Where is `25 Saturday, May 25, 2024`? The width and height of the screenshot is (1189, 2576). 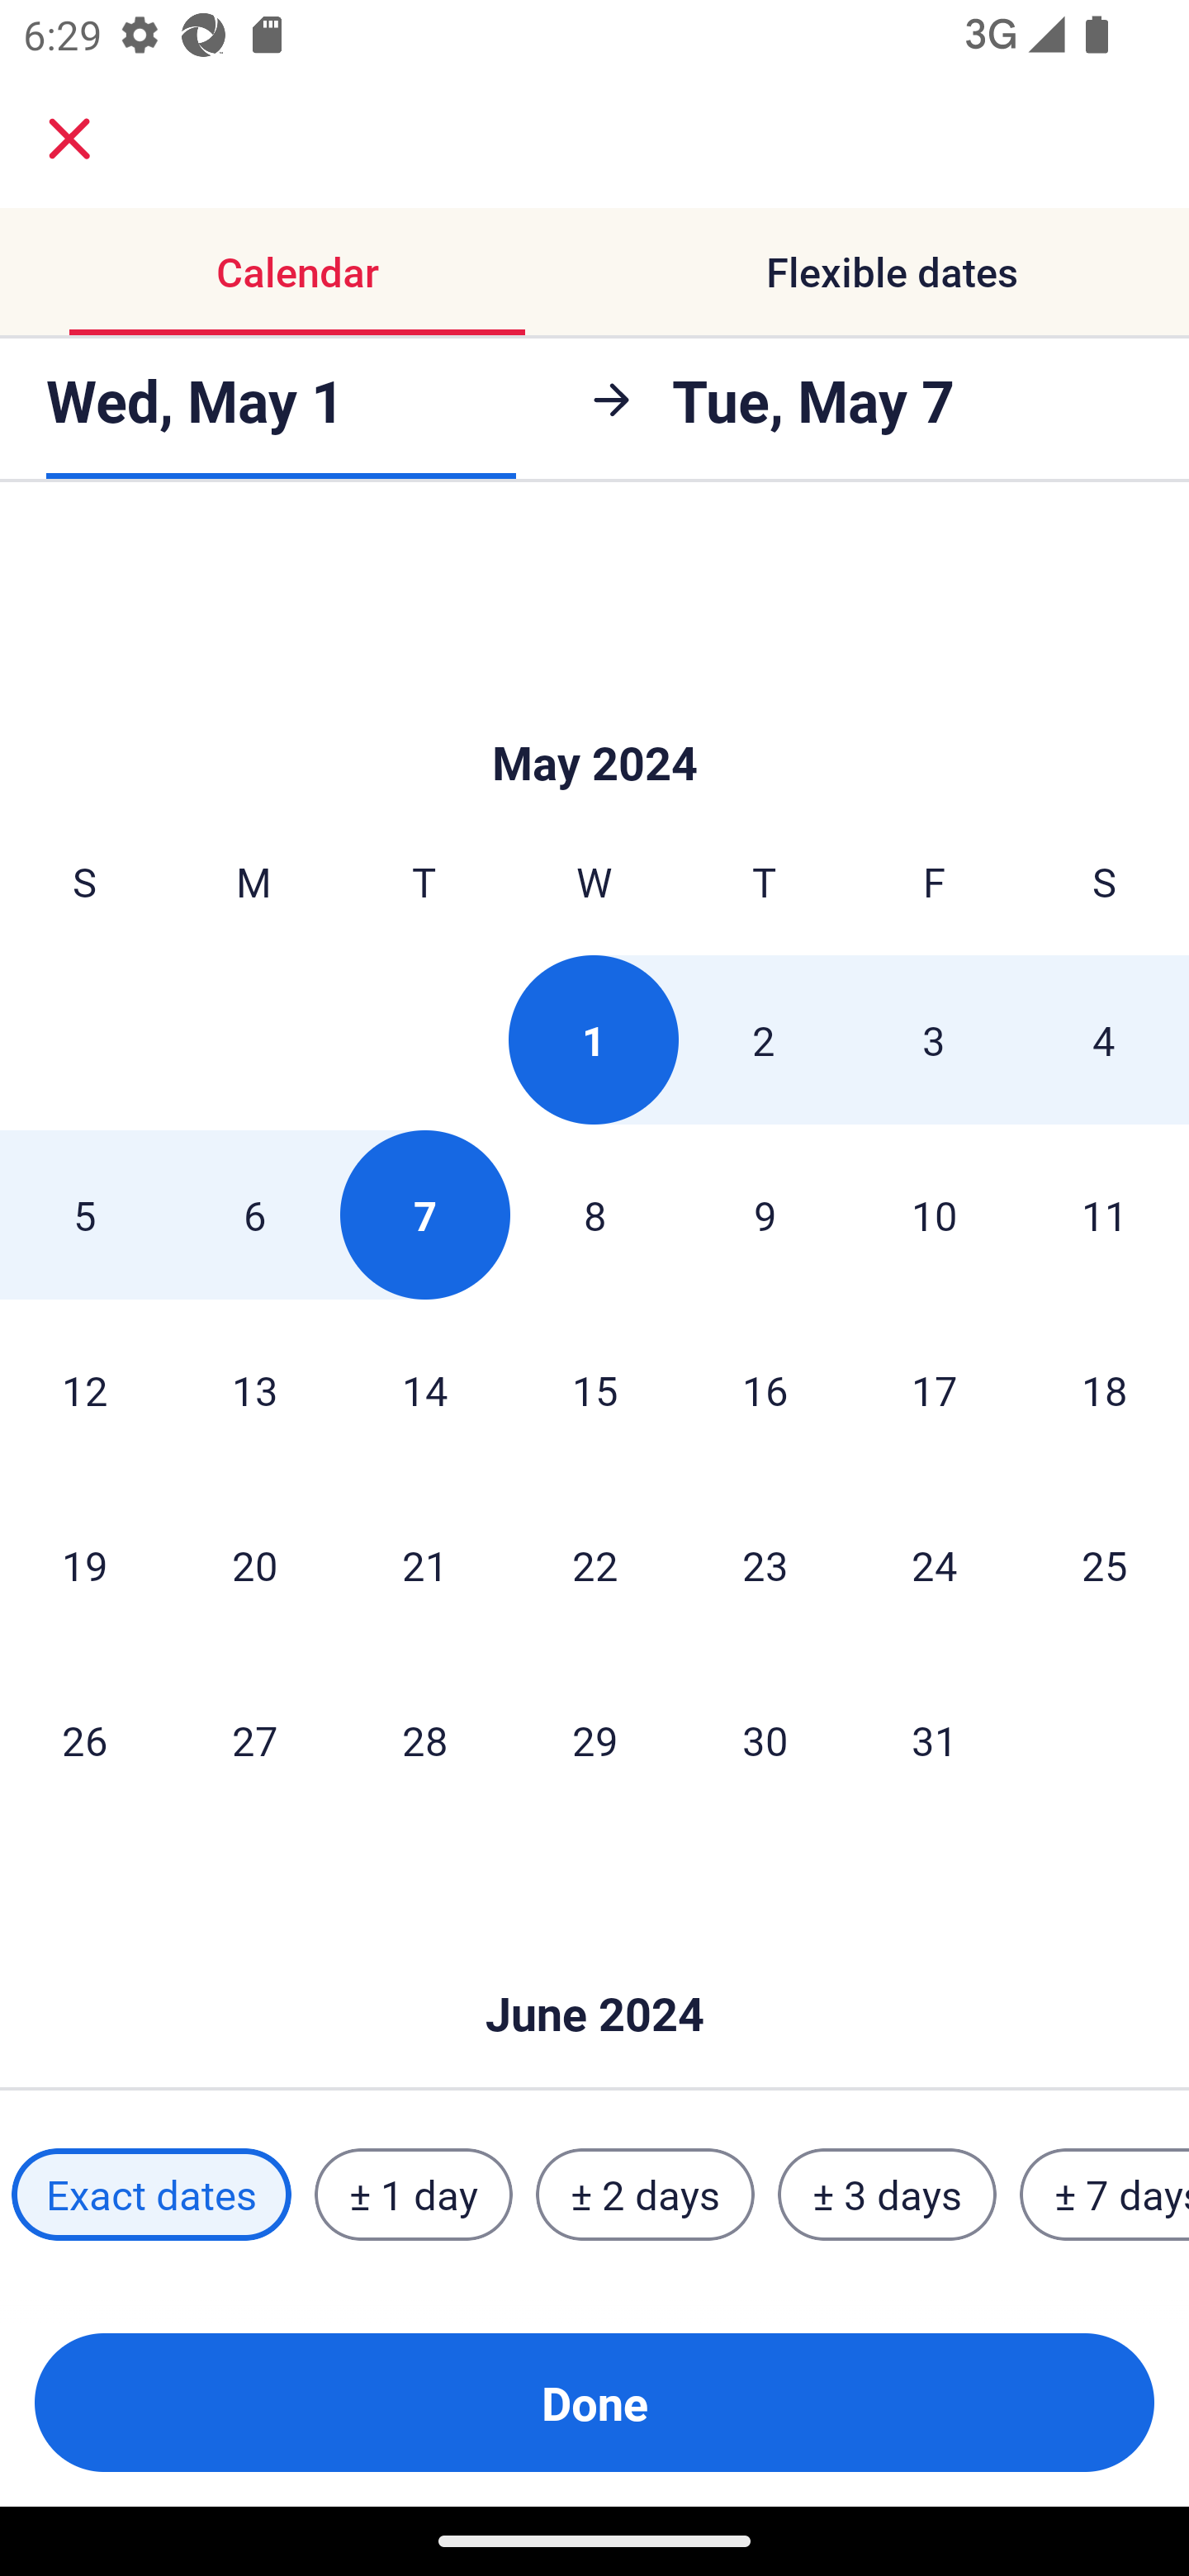 25 Saturday, May 25, 2024 is located at coordinates (1105, 1564).